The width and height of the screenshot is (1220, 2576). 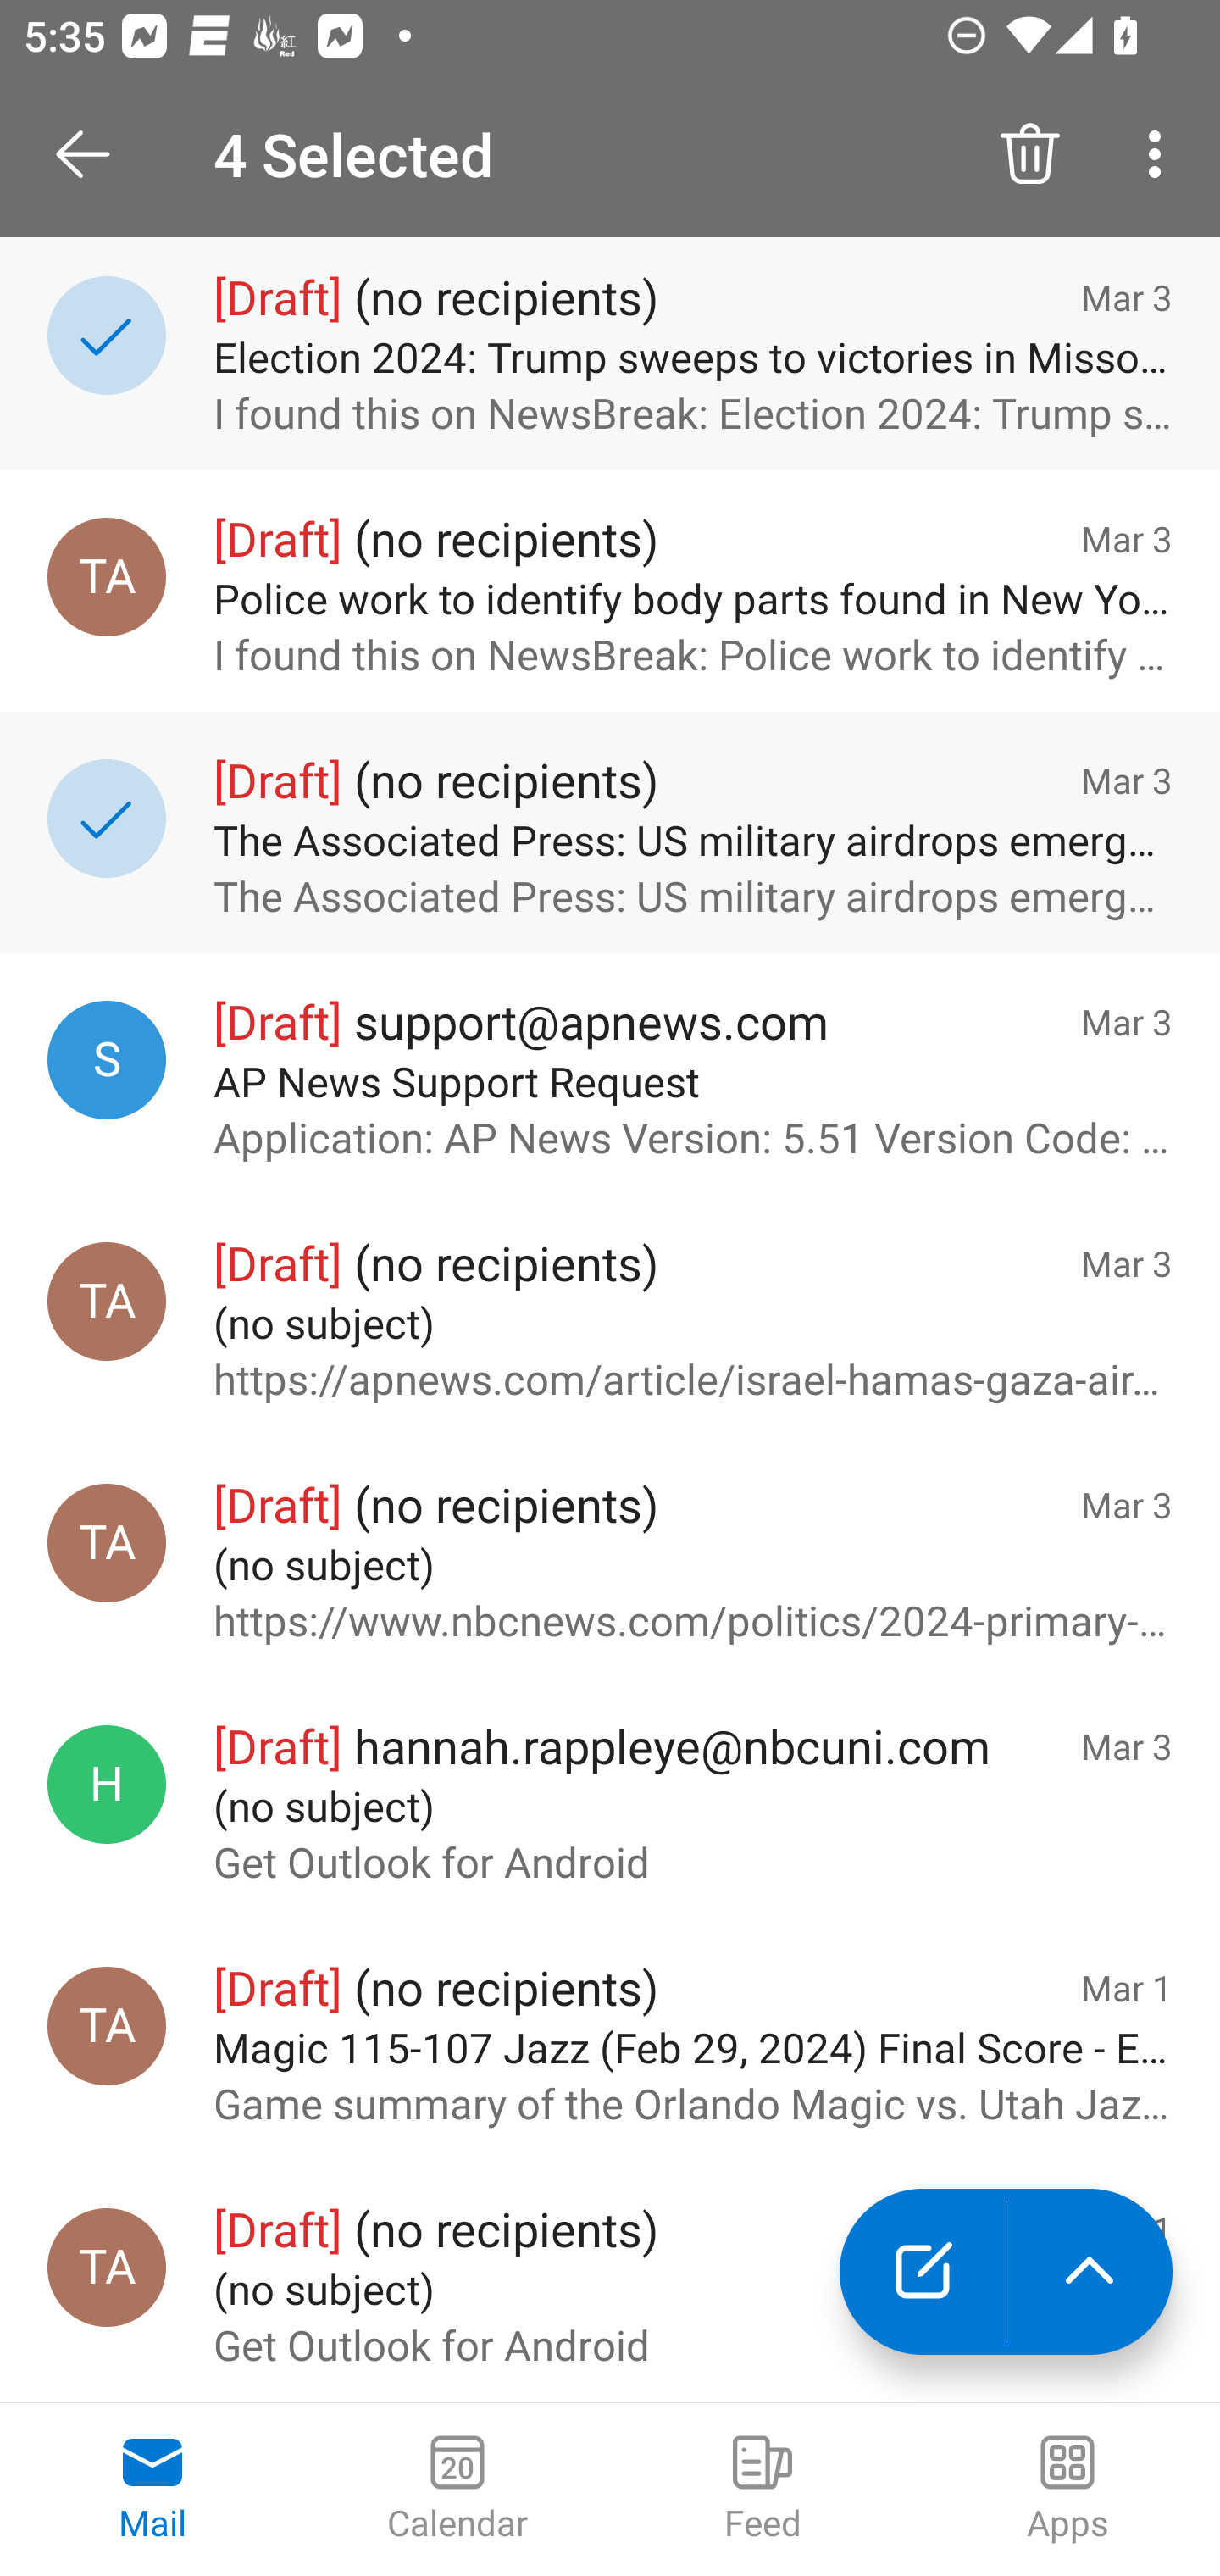 What do you see at coordinates (107, 1301) in the screenshot?
I see `Test Appium, testappium002@outlook.com` at bounding box center [107, 1301].